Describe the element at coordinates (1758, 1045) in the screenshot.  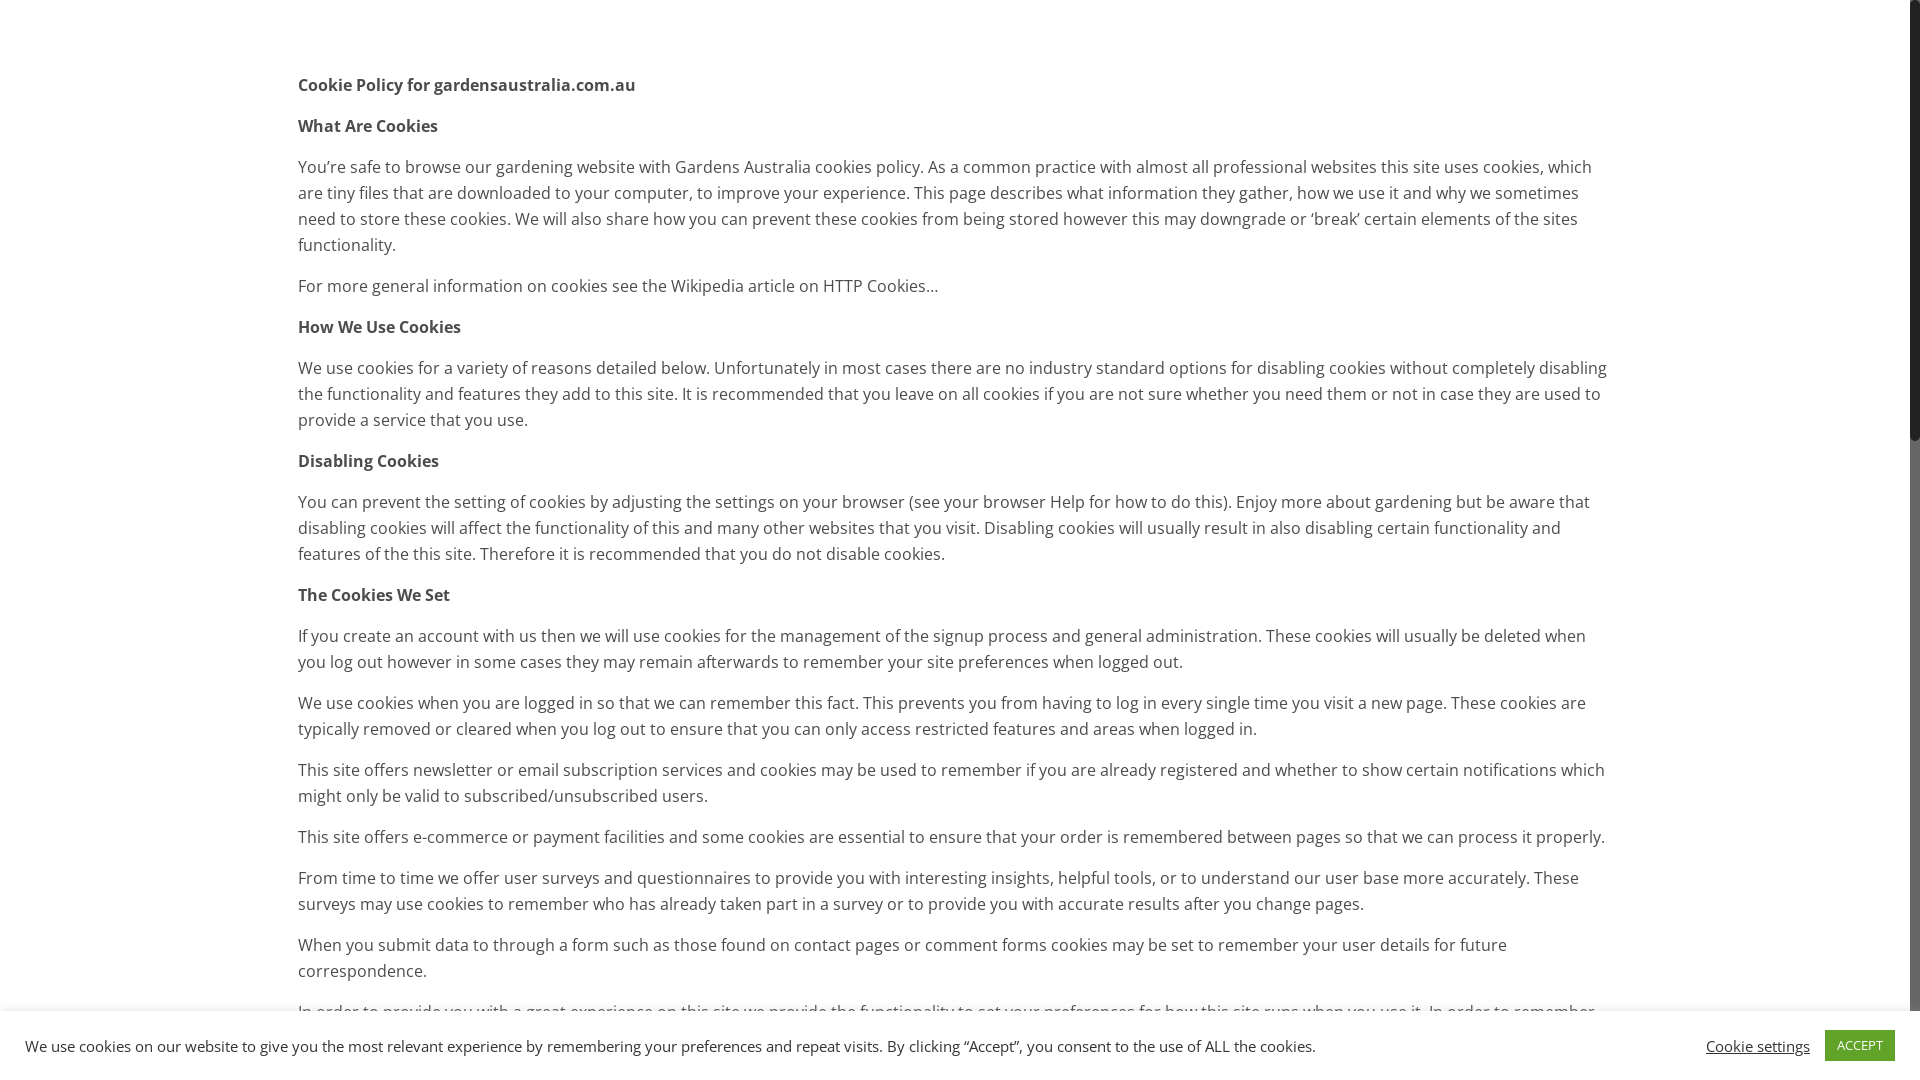
I see `Cookie settings` at that location.